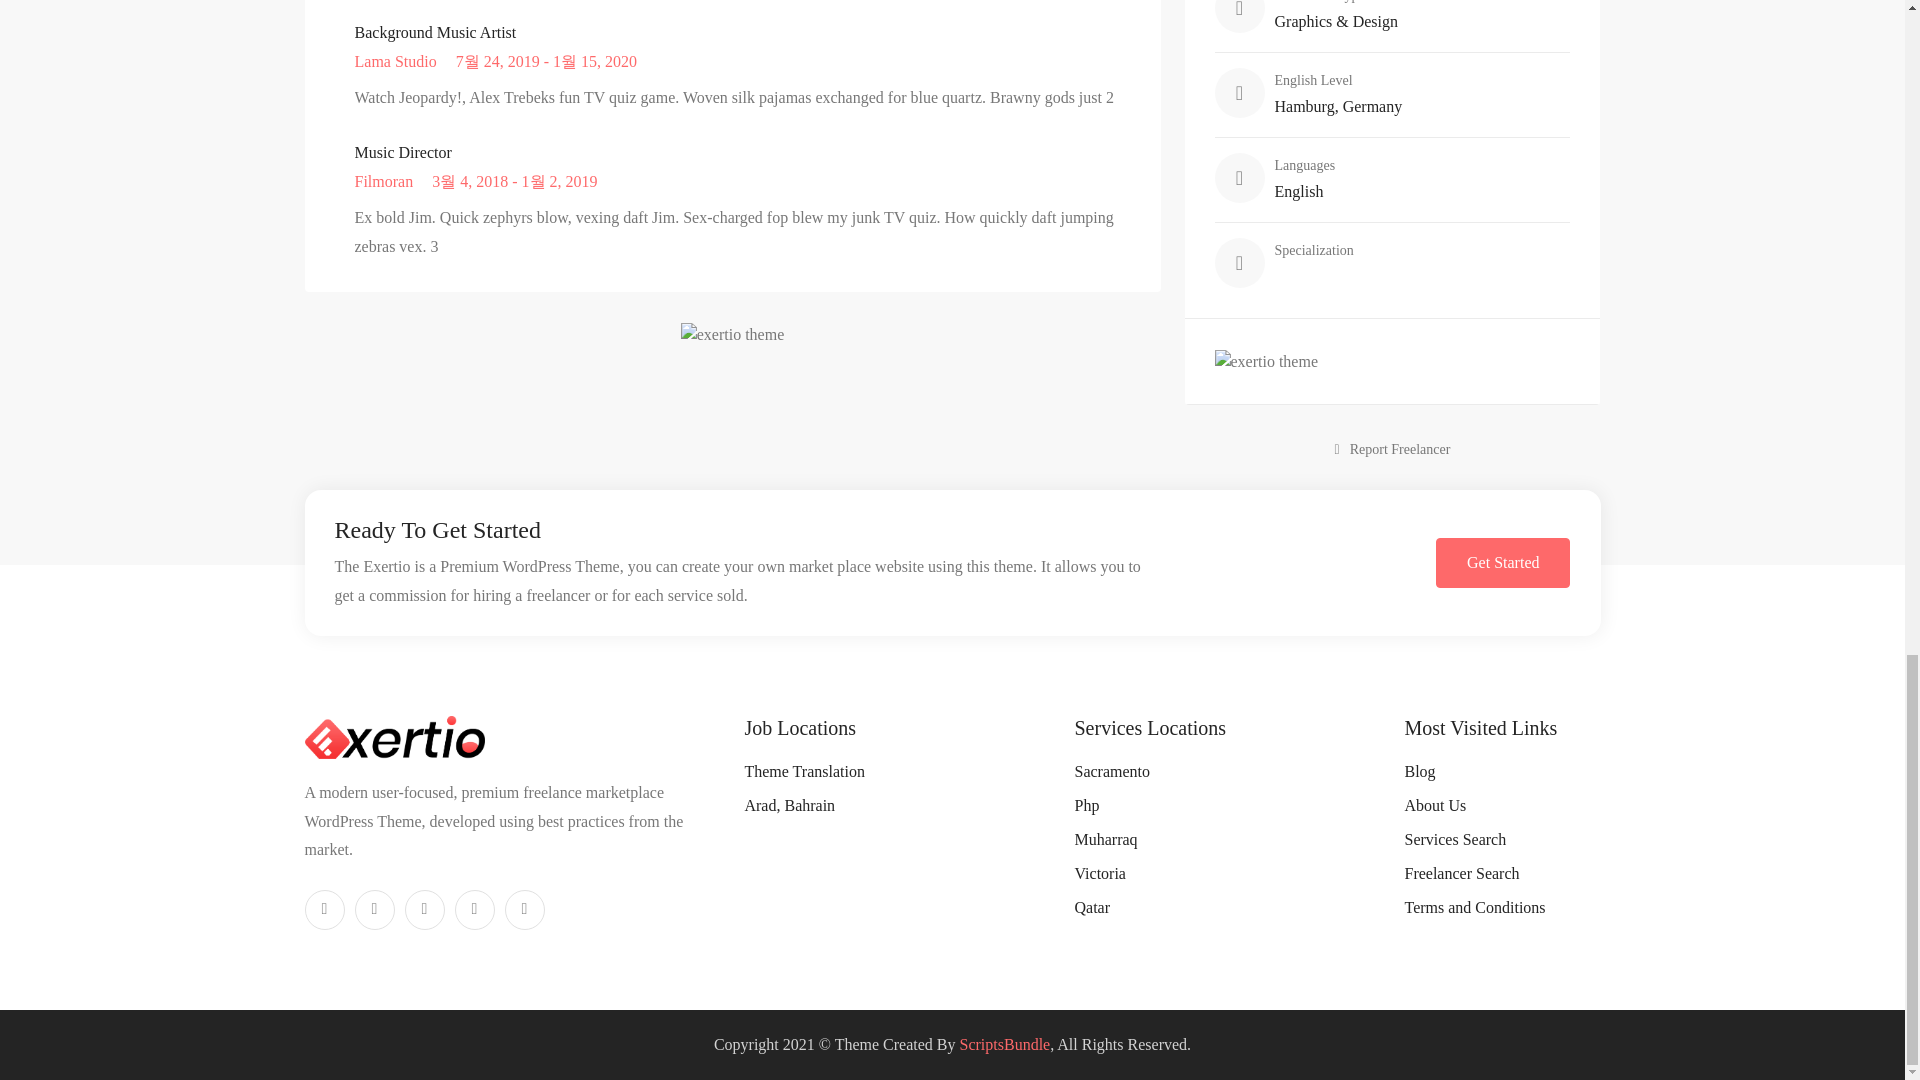 This screenshot has width=1920, height=1080. Describe the element at coordinates (804, 770) in the screenshot. I see `Theme Translation` at that location.